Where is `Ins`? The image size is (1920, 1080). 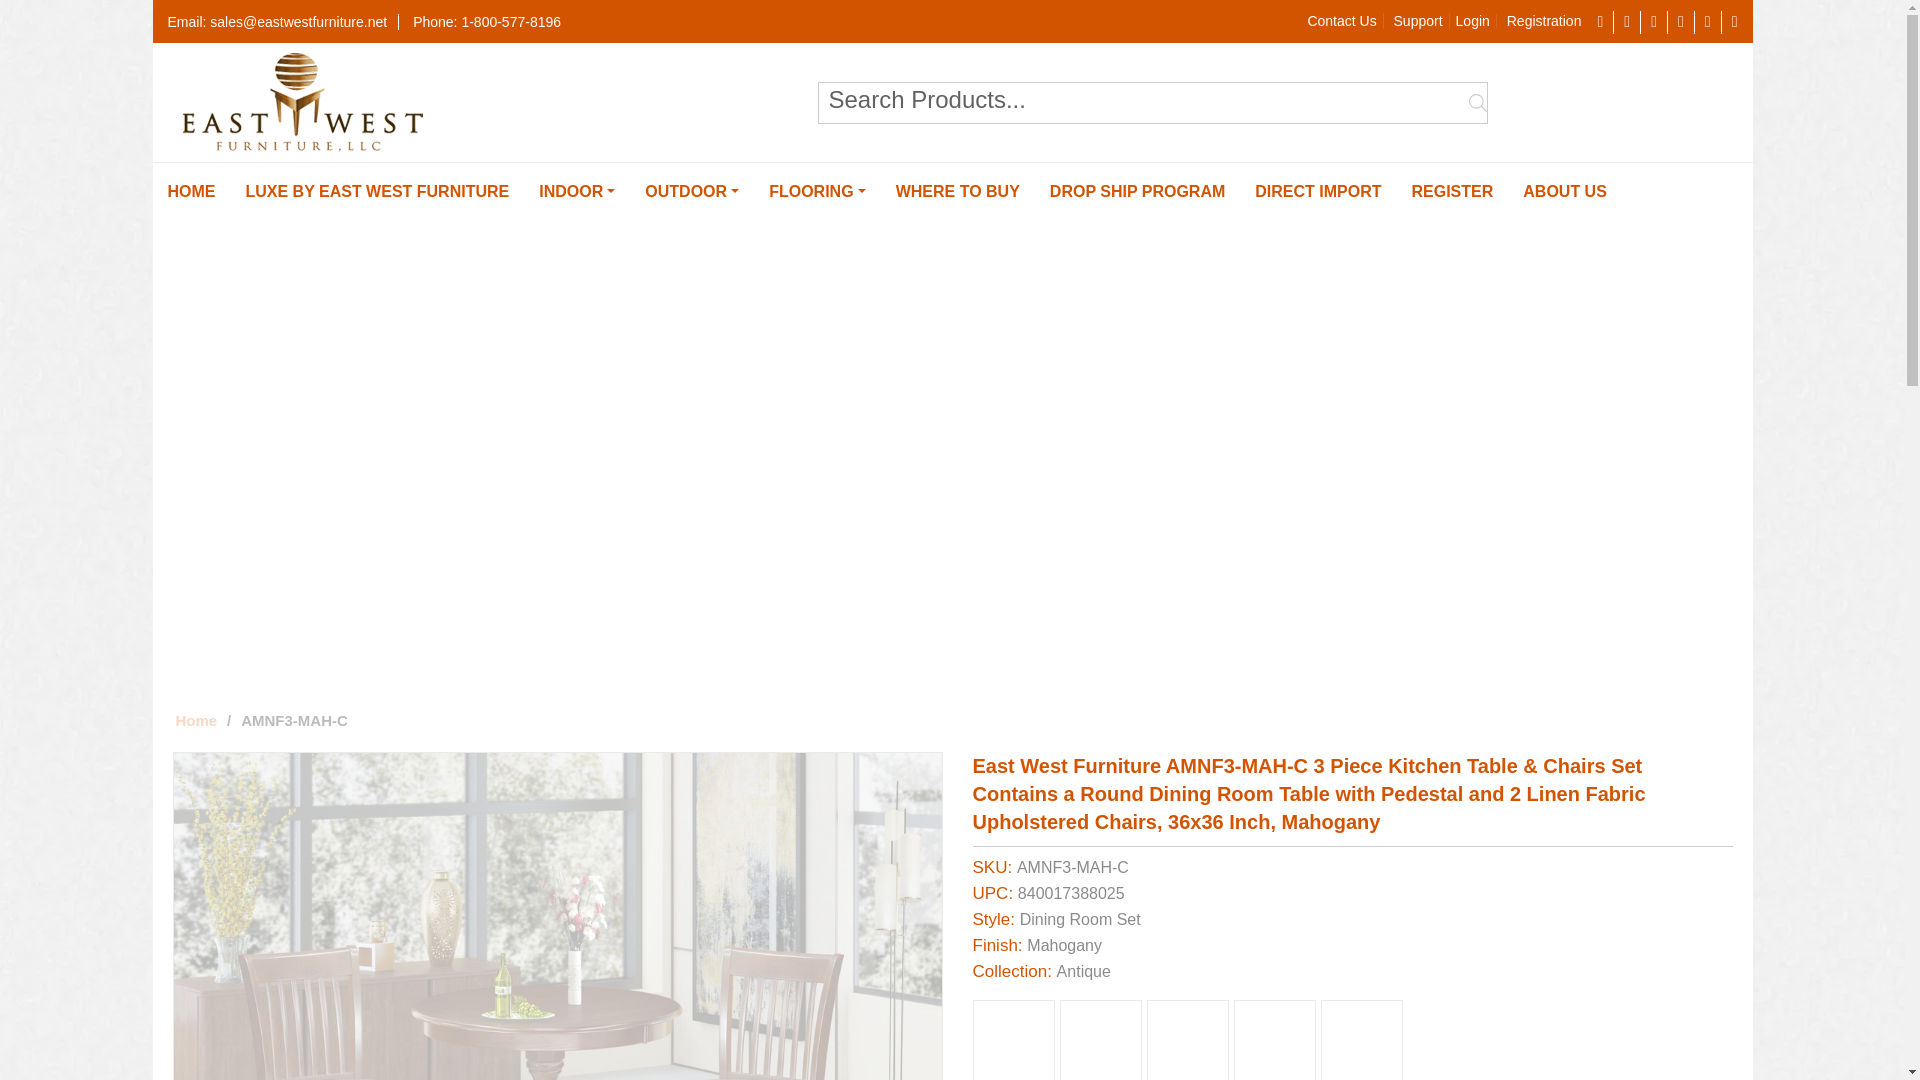
Ins is located at coordinates (1682, 22).